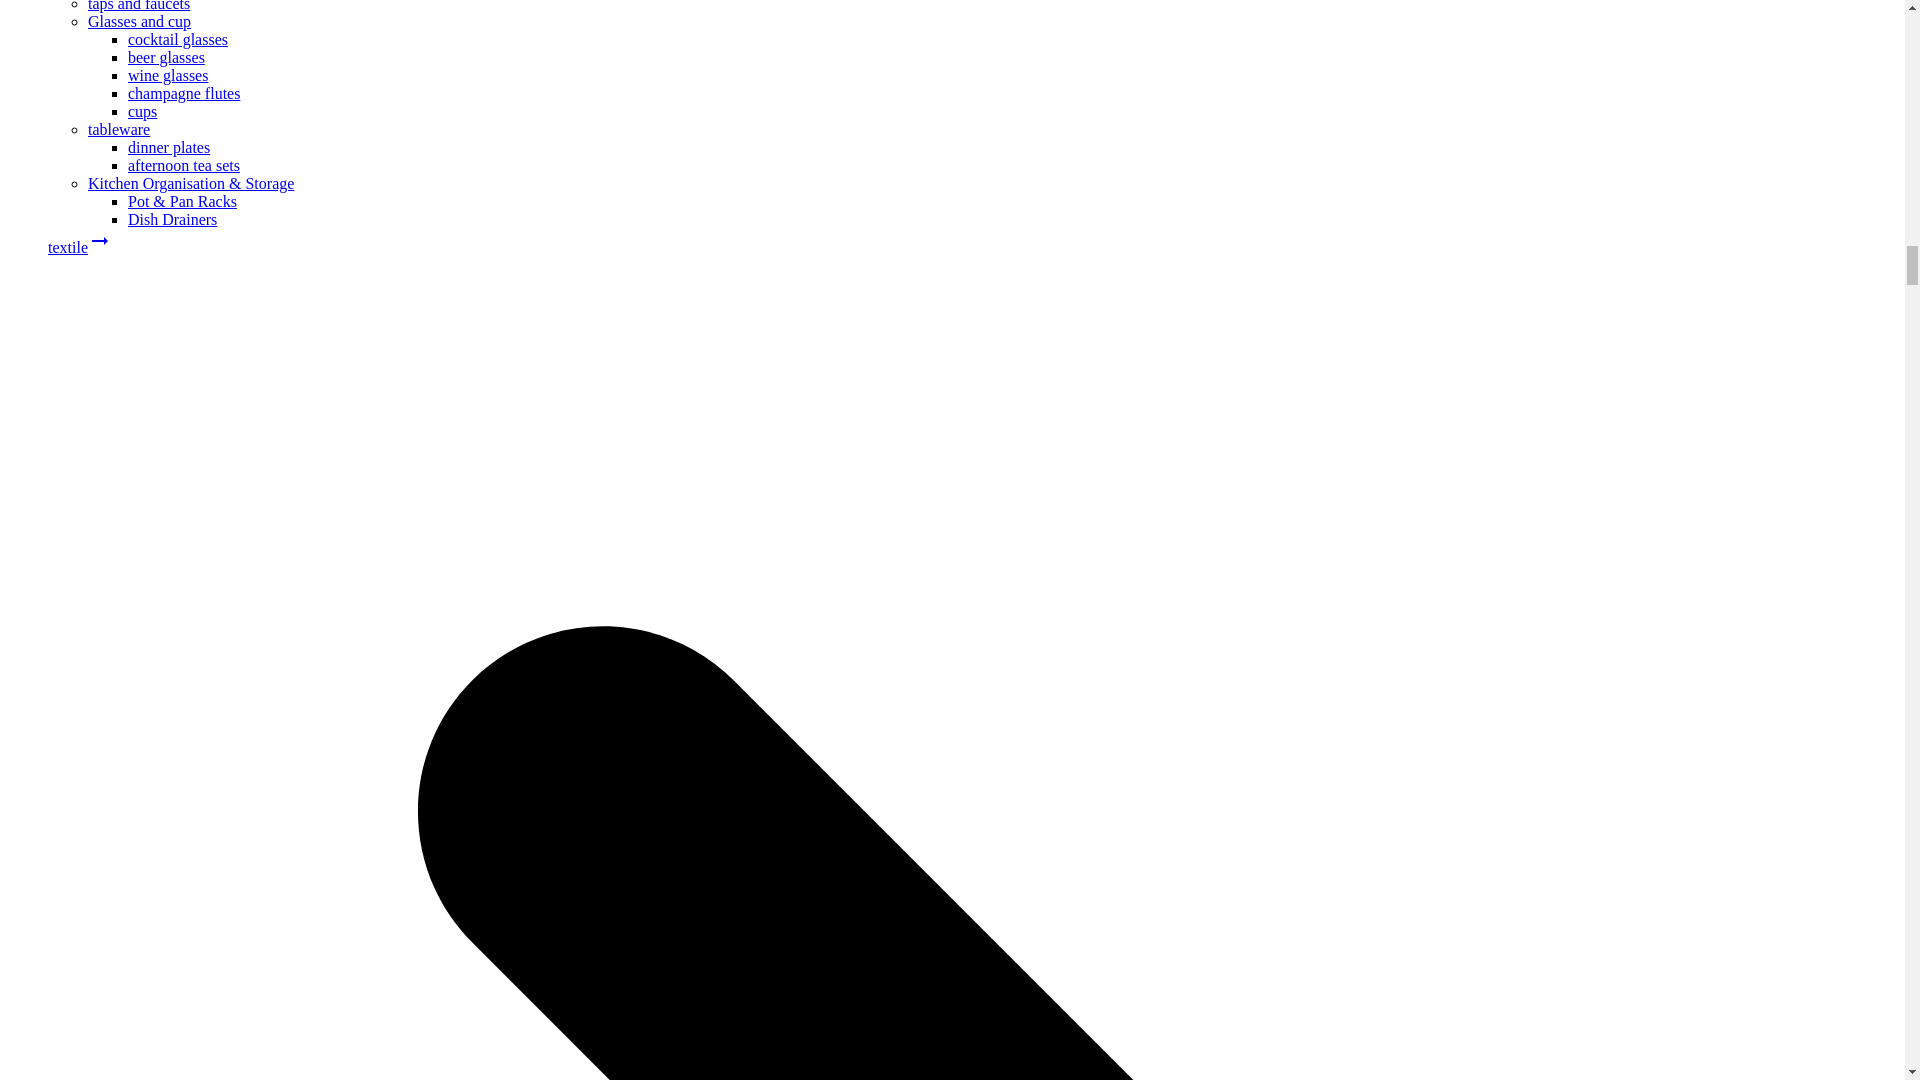 Image resolution: width=1920 pixels, height=1080 pixels. What do you see at coordinates (172, 218) in the screenshot?
I see `Dish Drainers` at bounding box center [172, 218].